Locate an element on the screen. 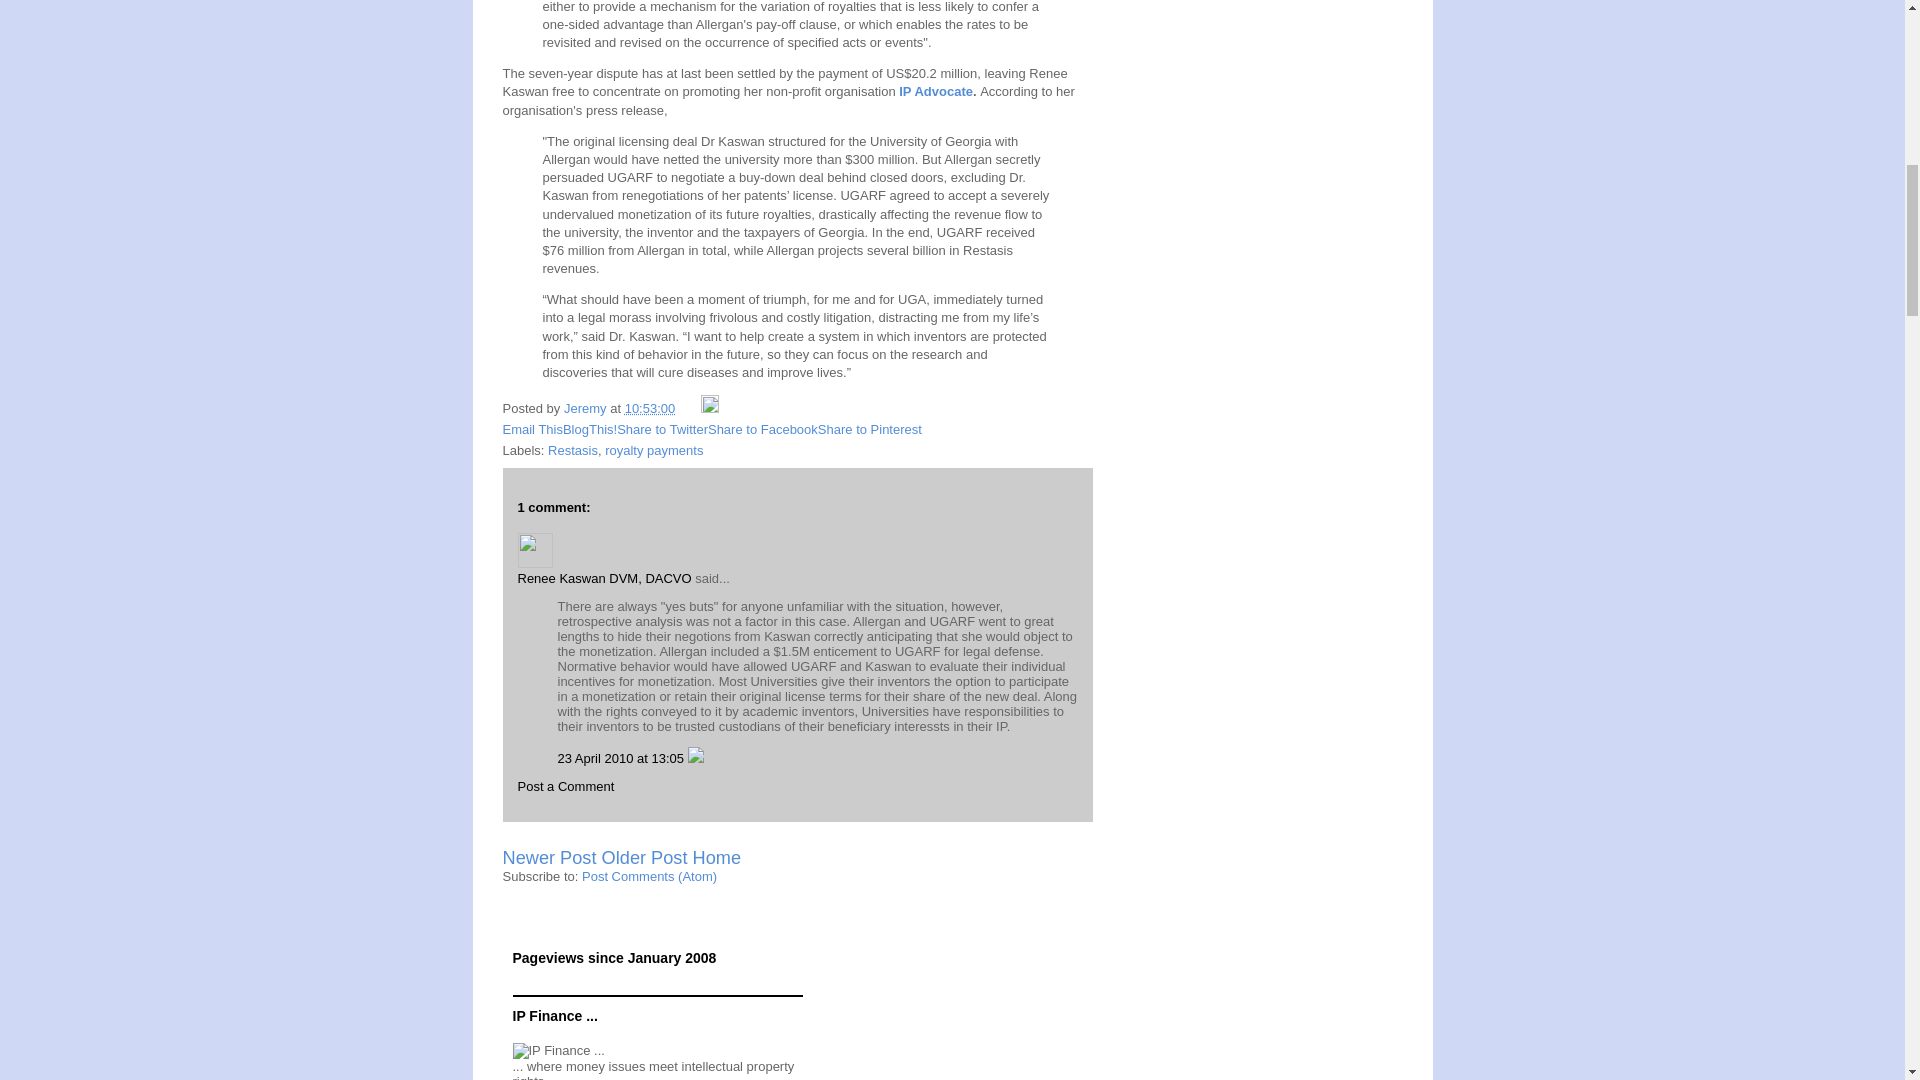  Older Post is located at coordinates (644, 858).